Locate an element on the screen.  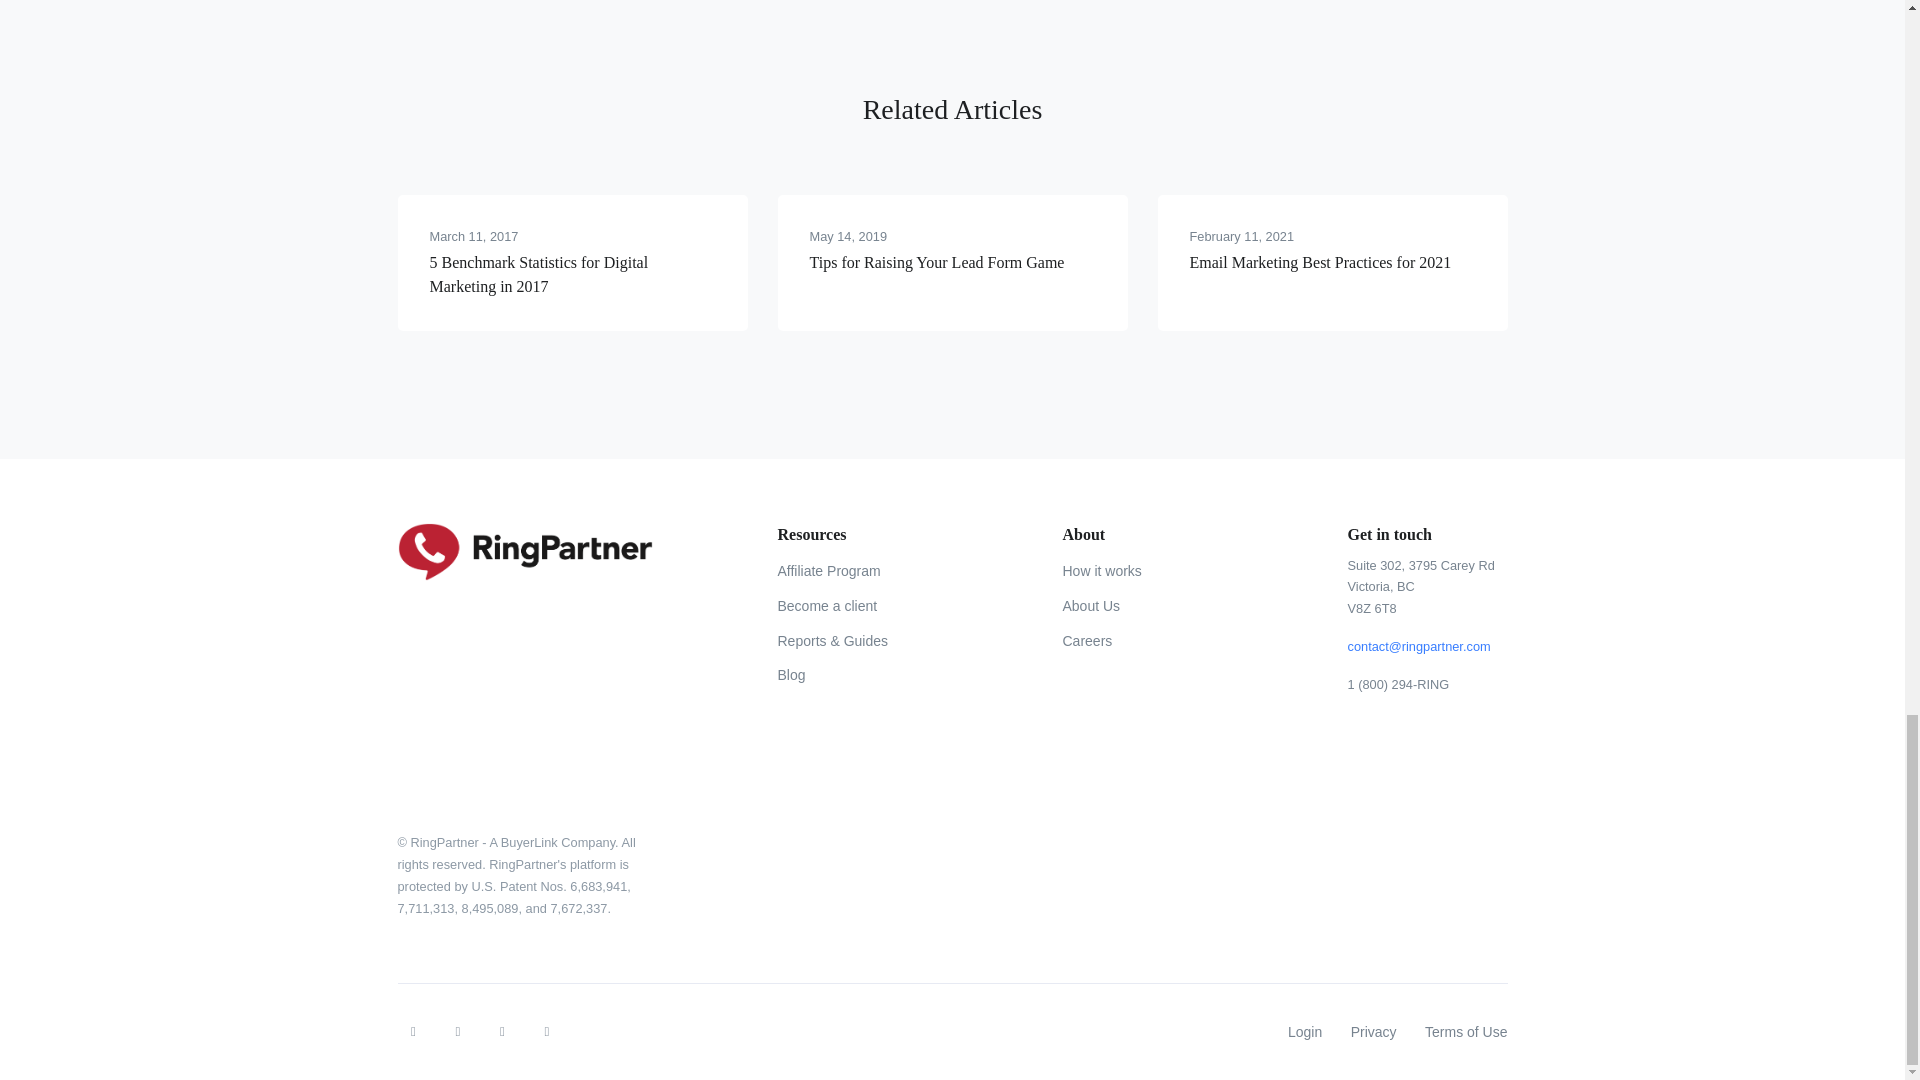
Facebook is located at coordinates (414, 1032).